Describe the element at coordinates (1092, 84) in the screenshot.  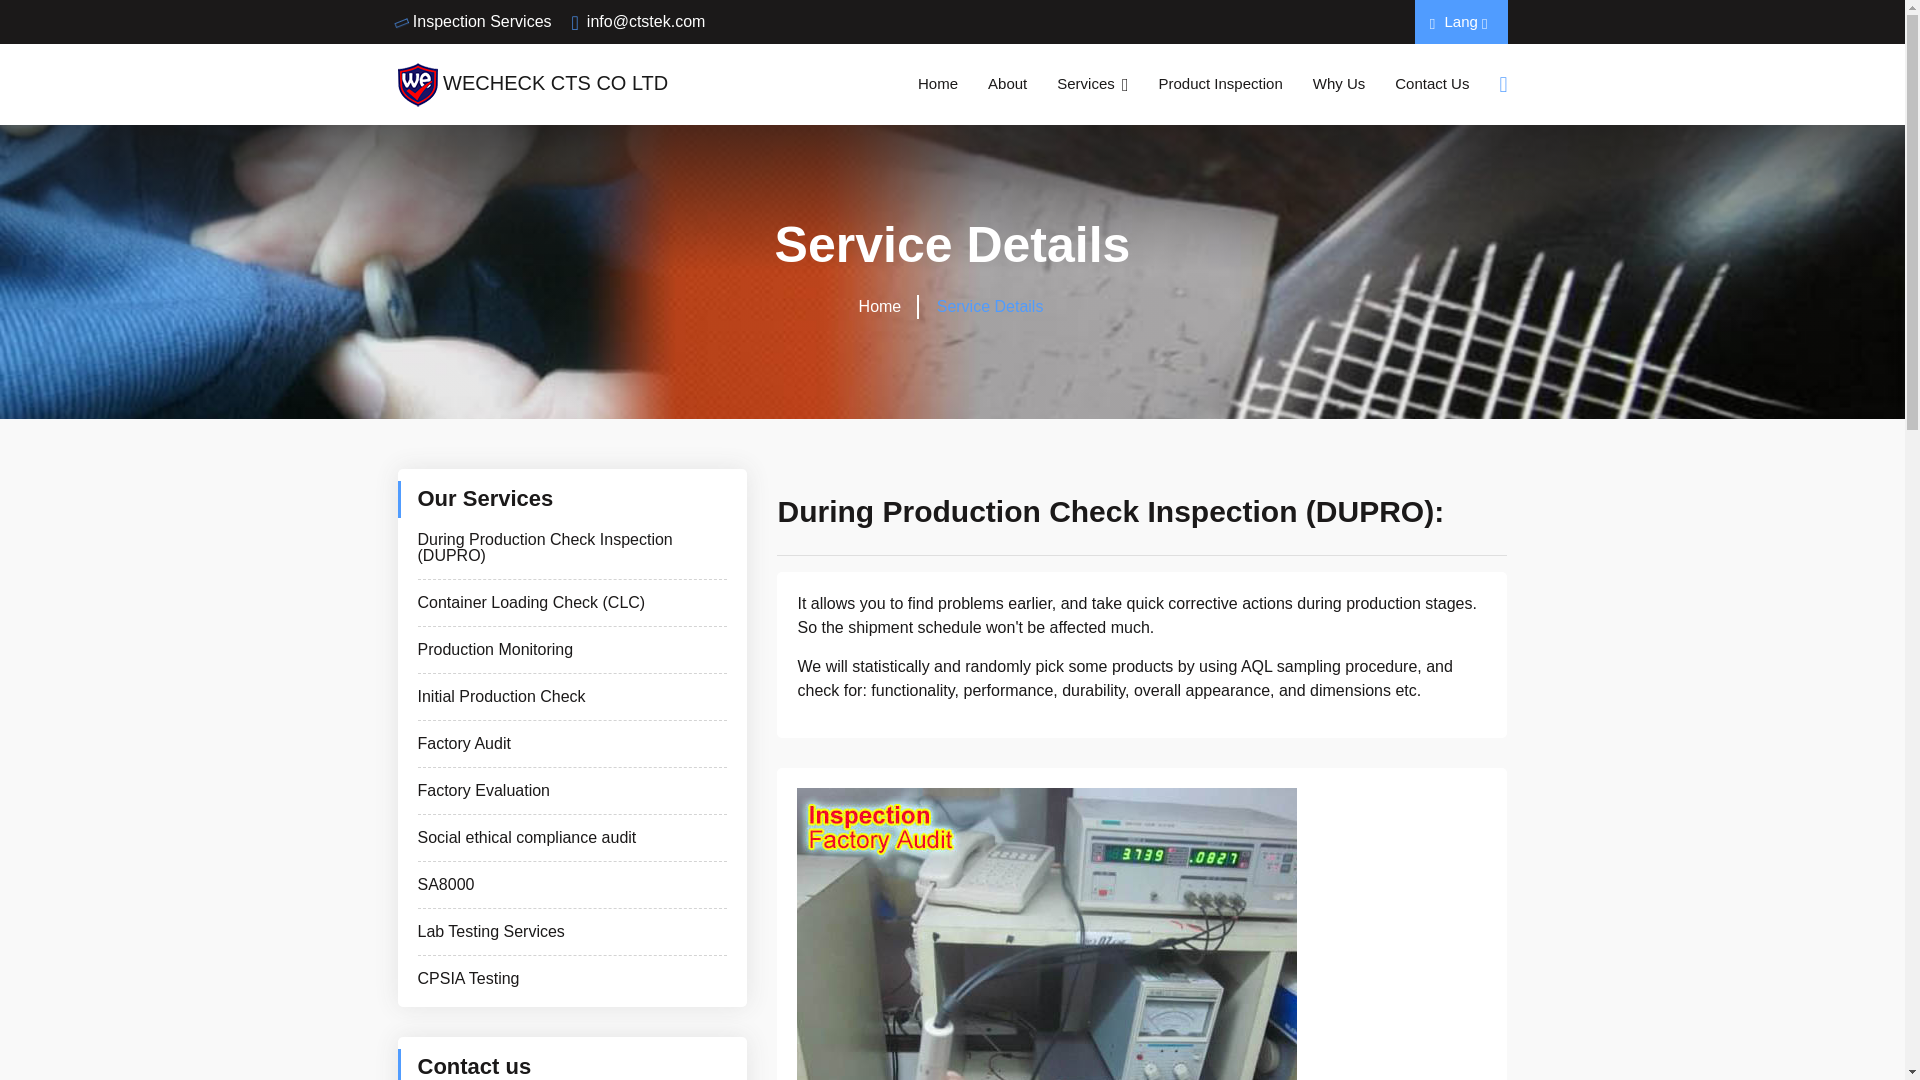
I see `Services` at that location.